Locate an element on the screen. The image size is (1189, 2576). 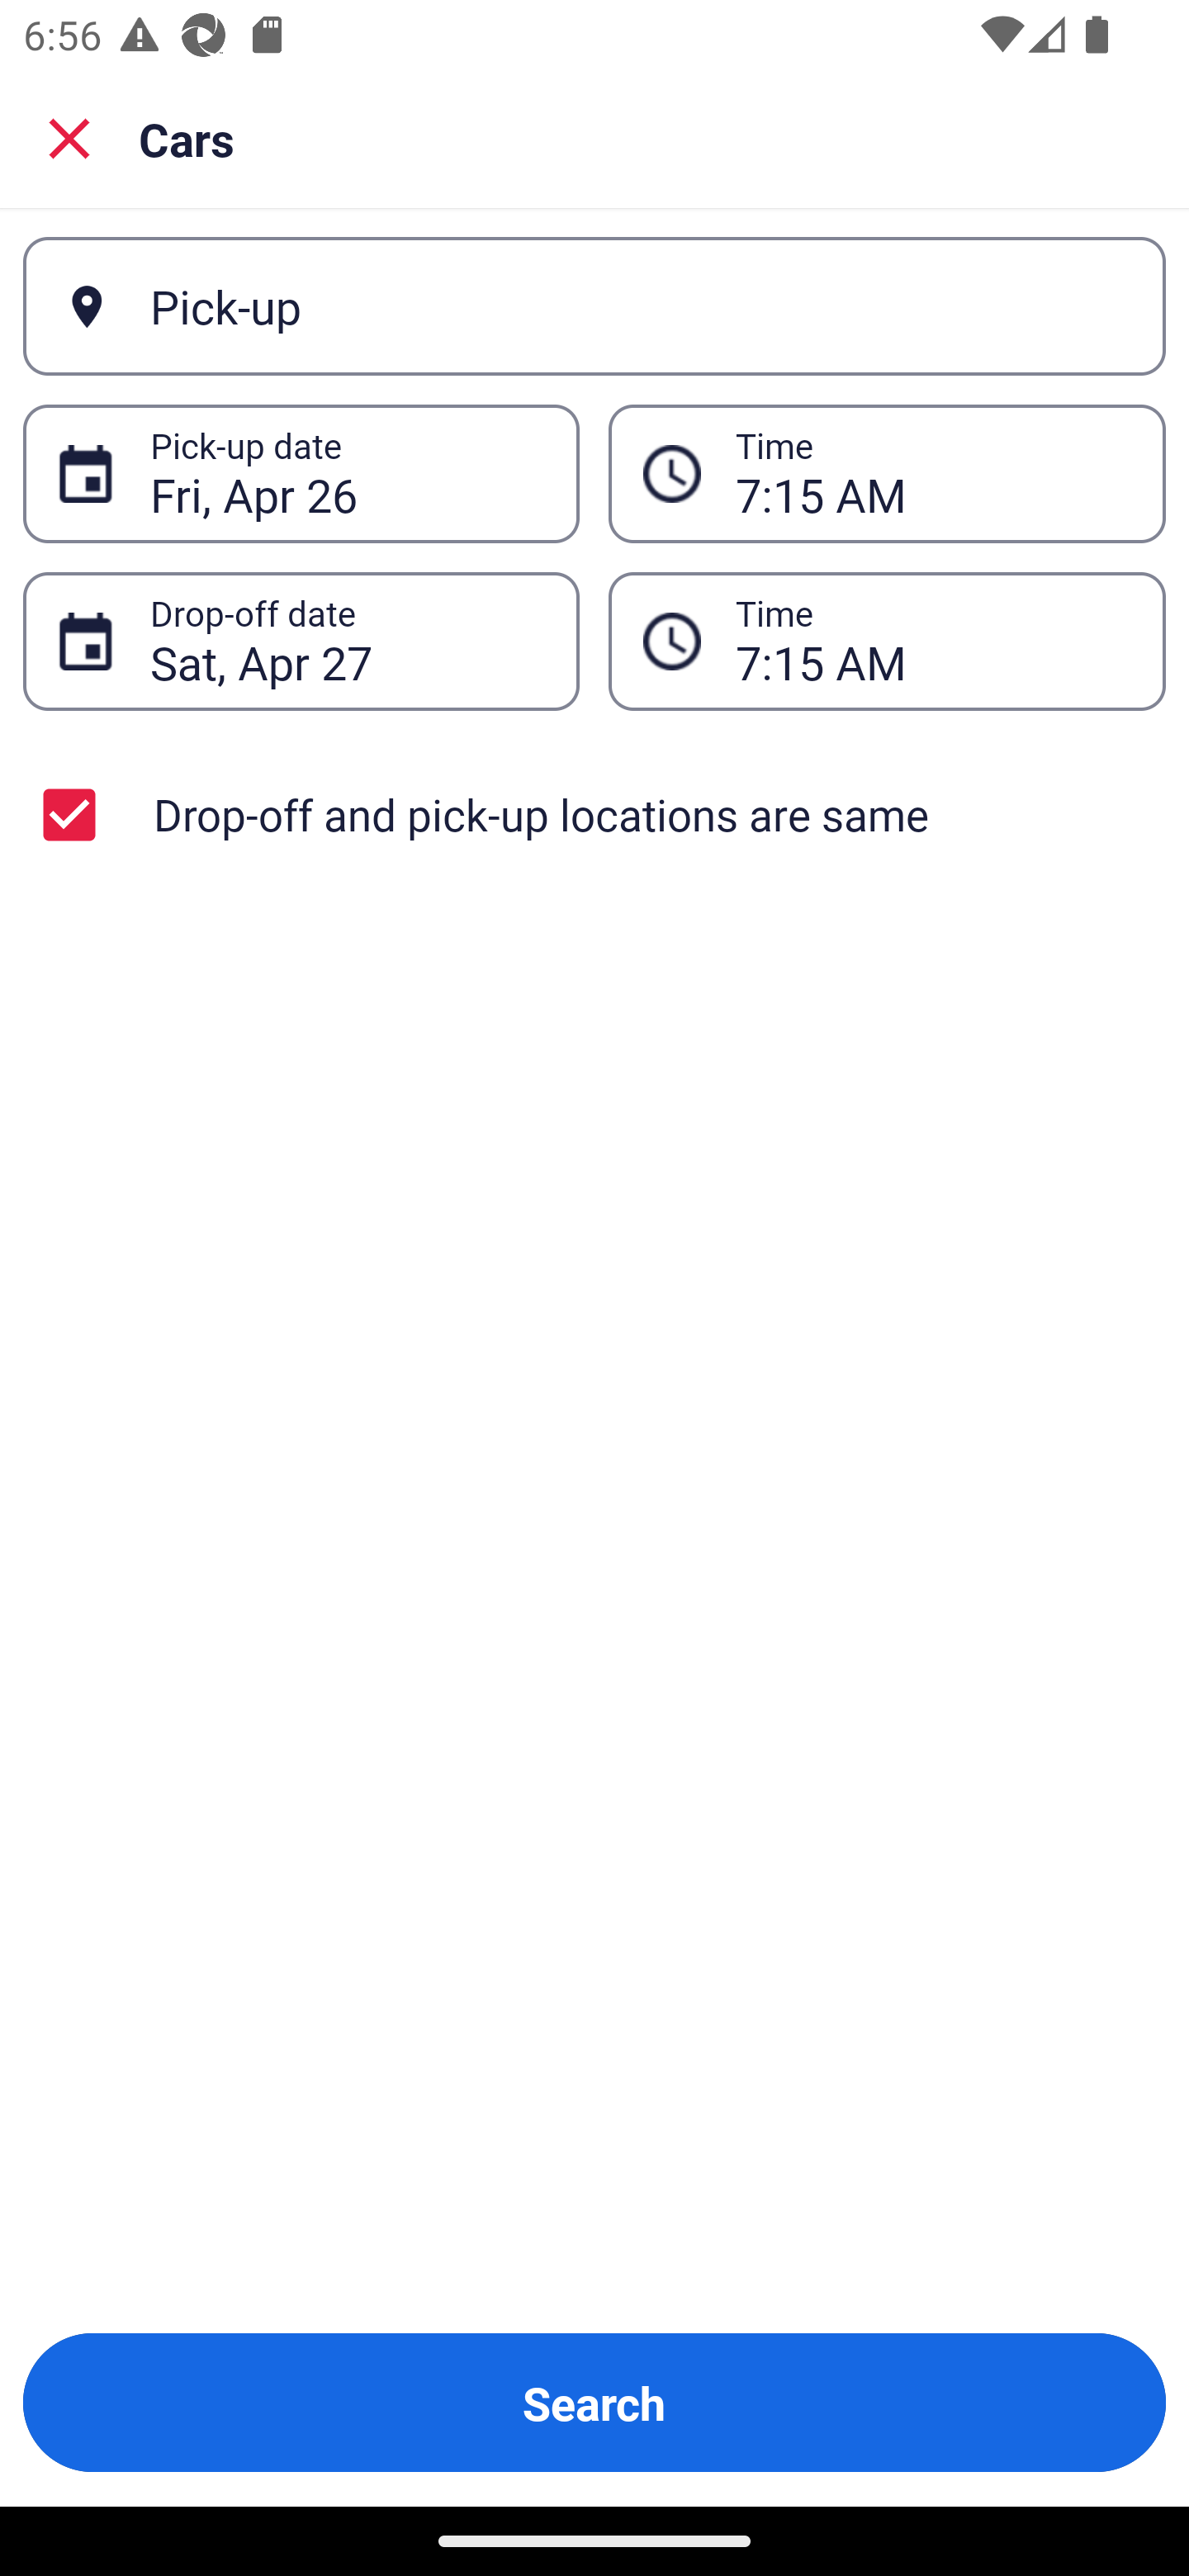
Fri, Apr 26 Pick-up date is located at coordinates (301, 474).